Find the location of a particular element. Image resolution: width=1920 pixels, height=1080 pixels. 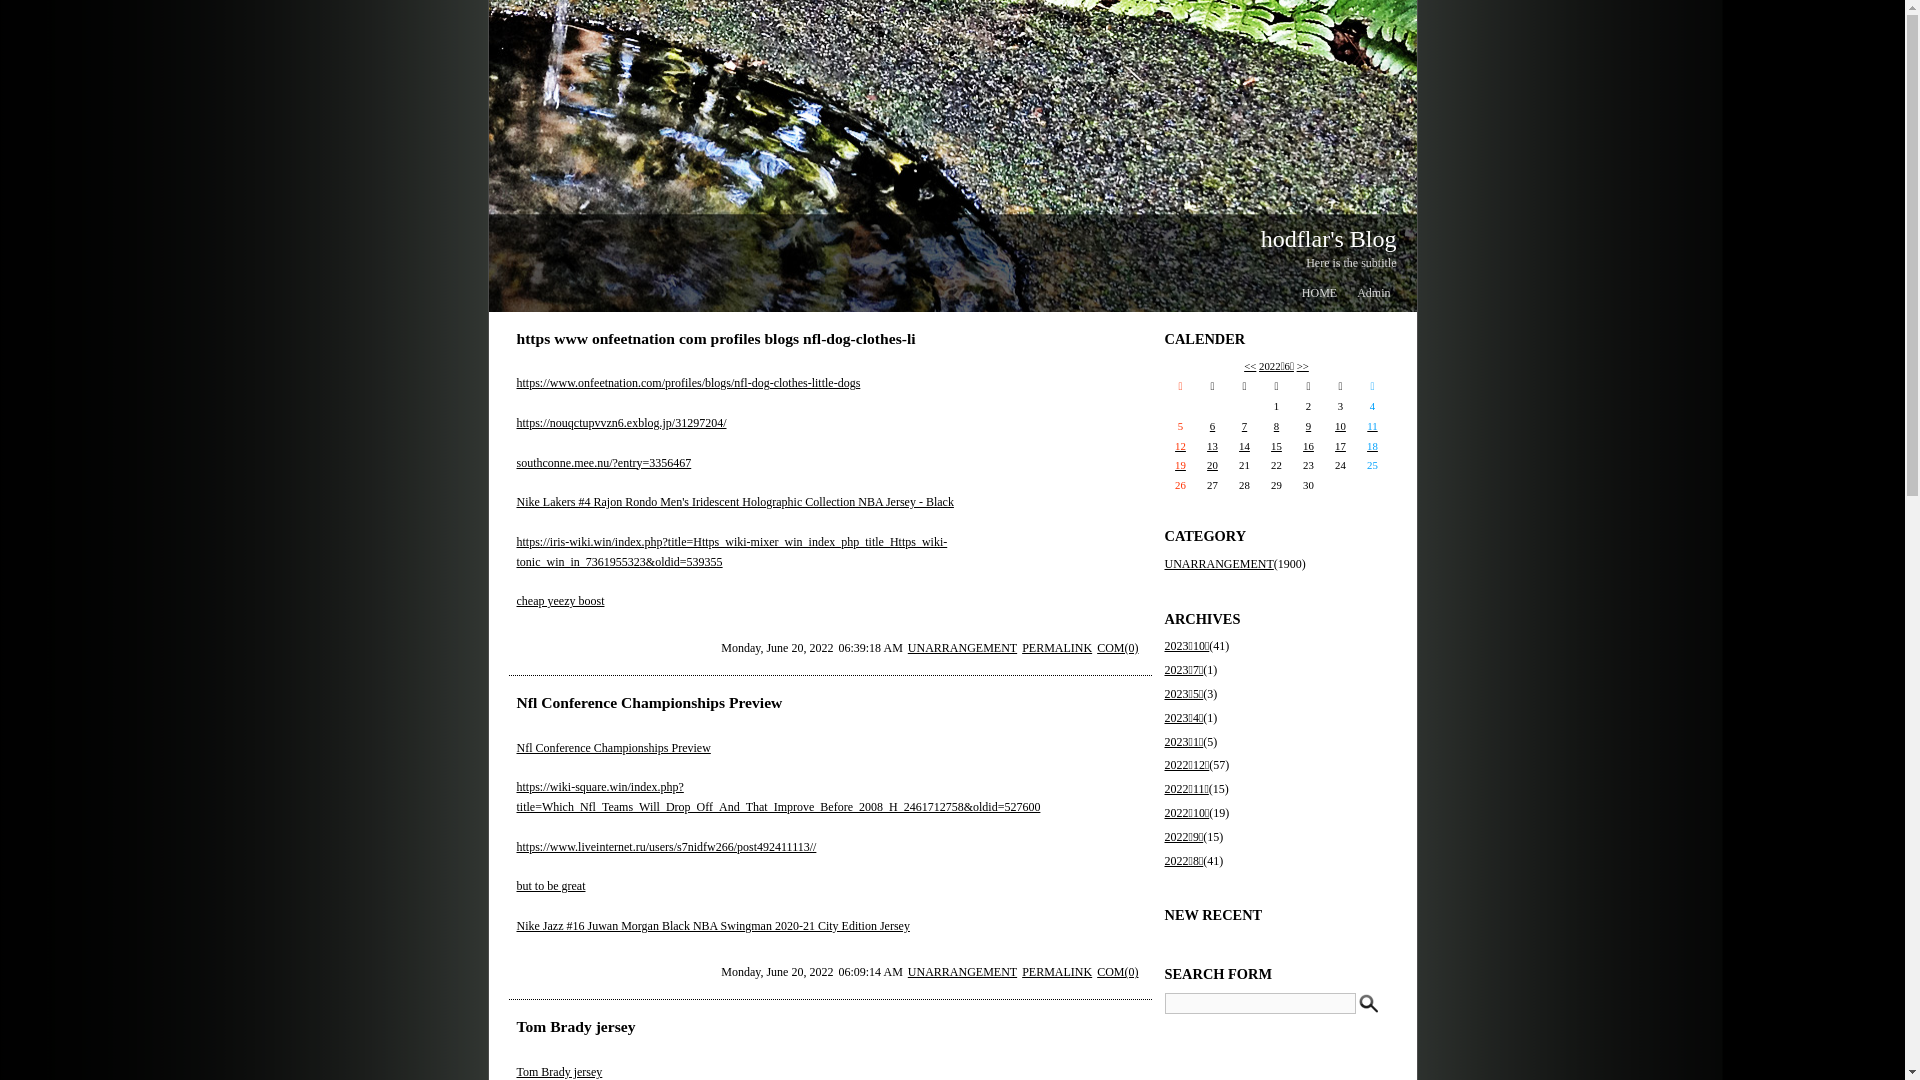

COM(0) is located at coordinates (1118, 648).